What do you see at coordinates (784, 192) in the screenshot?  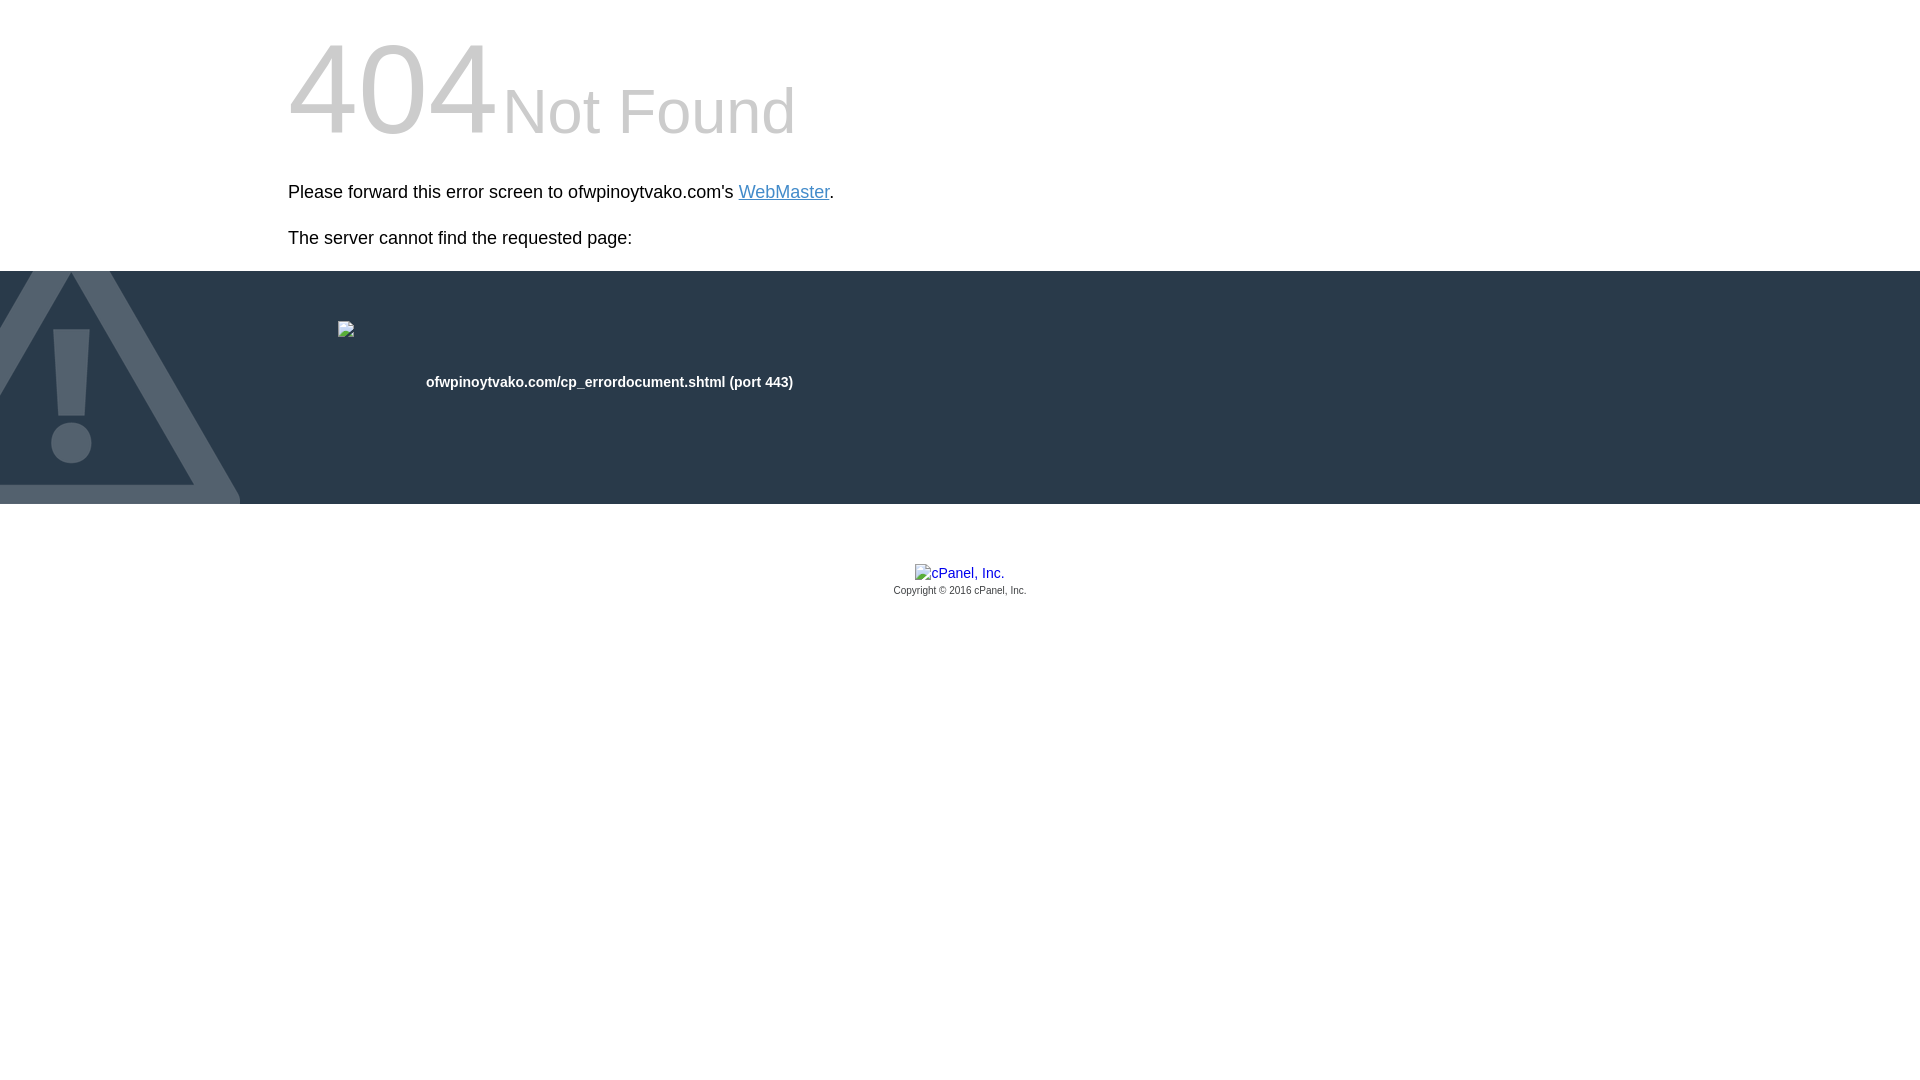 I see `WebMaster` at bounding box center [784, 192].